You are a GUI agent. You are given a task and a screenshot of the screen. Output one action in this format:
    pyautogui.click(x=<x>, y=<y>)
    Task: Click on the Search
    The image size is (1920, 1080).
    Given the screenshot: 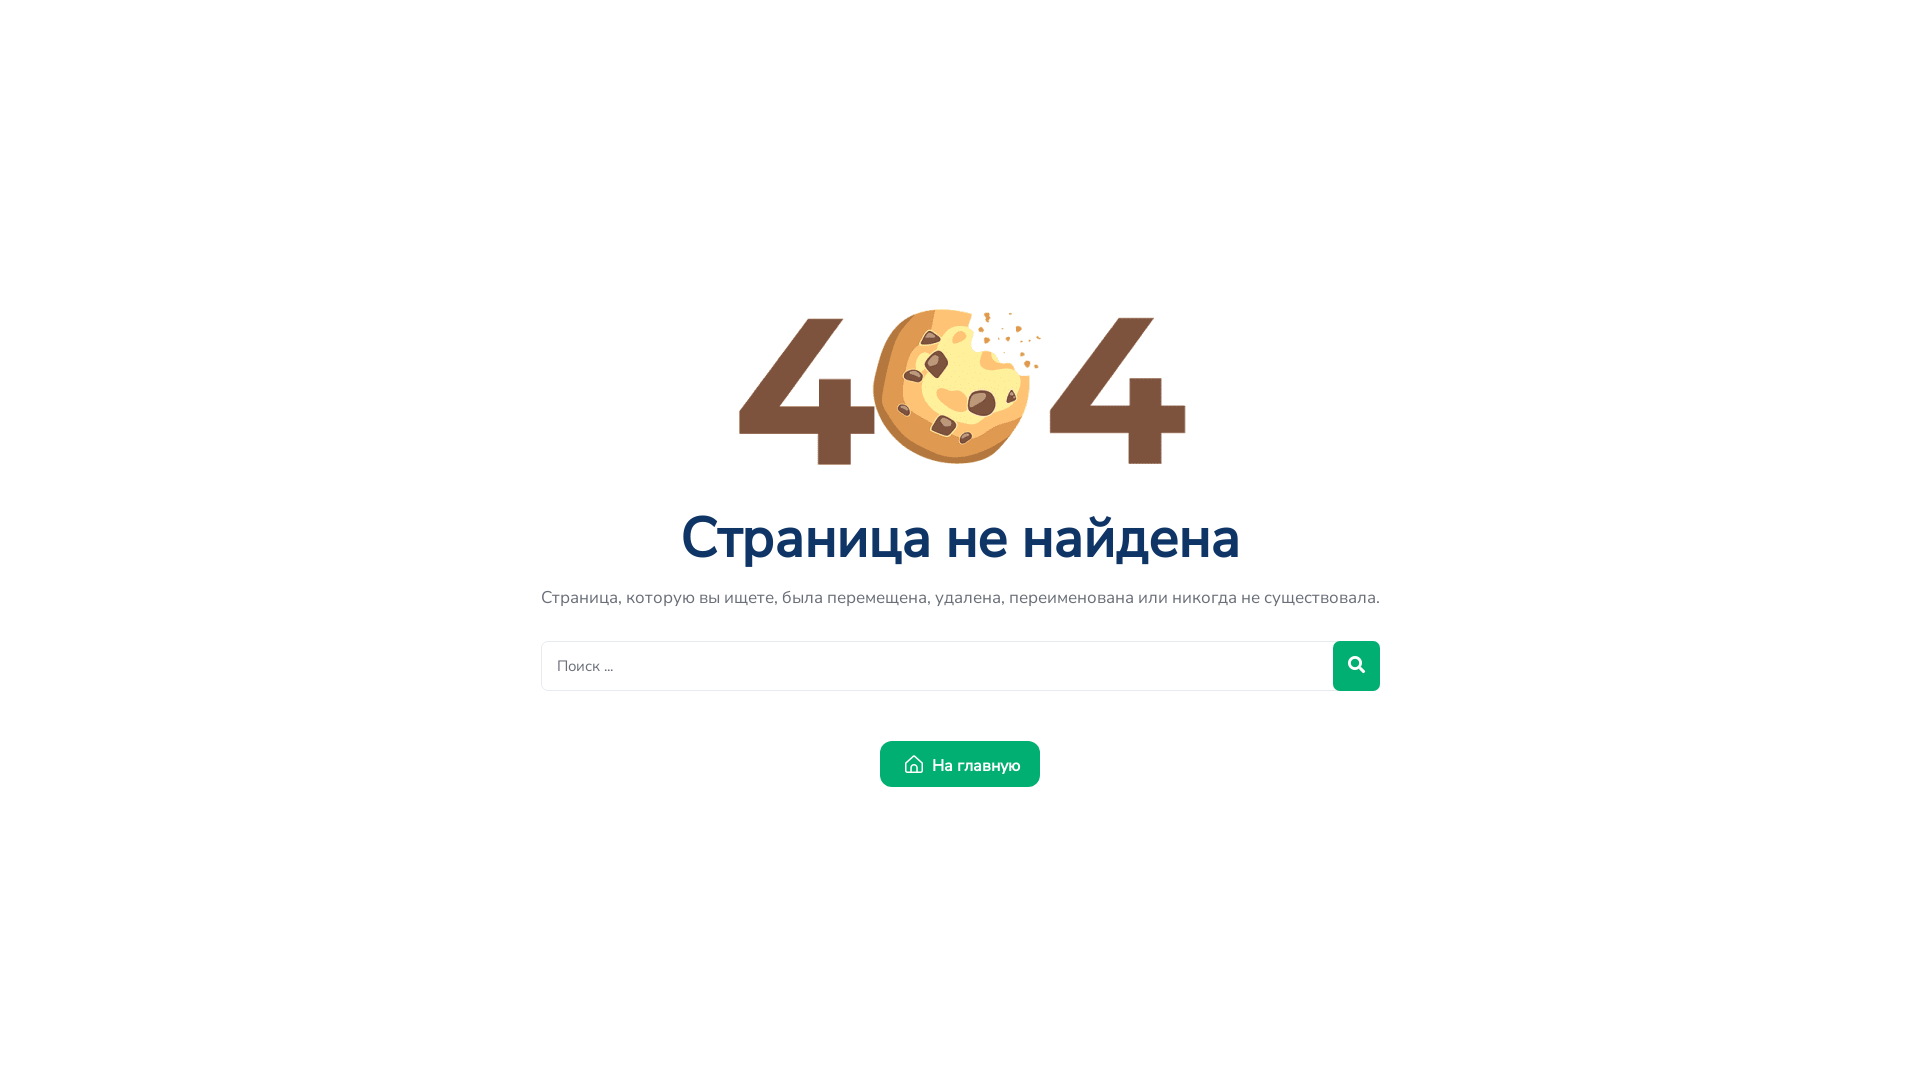 What is the action you would take?
    pyautogui.click(x=960, y=666)
    